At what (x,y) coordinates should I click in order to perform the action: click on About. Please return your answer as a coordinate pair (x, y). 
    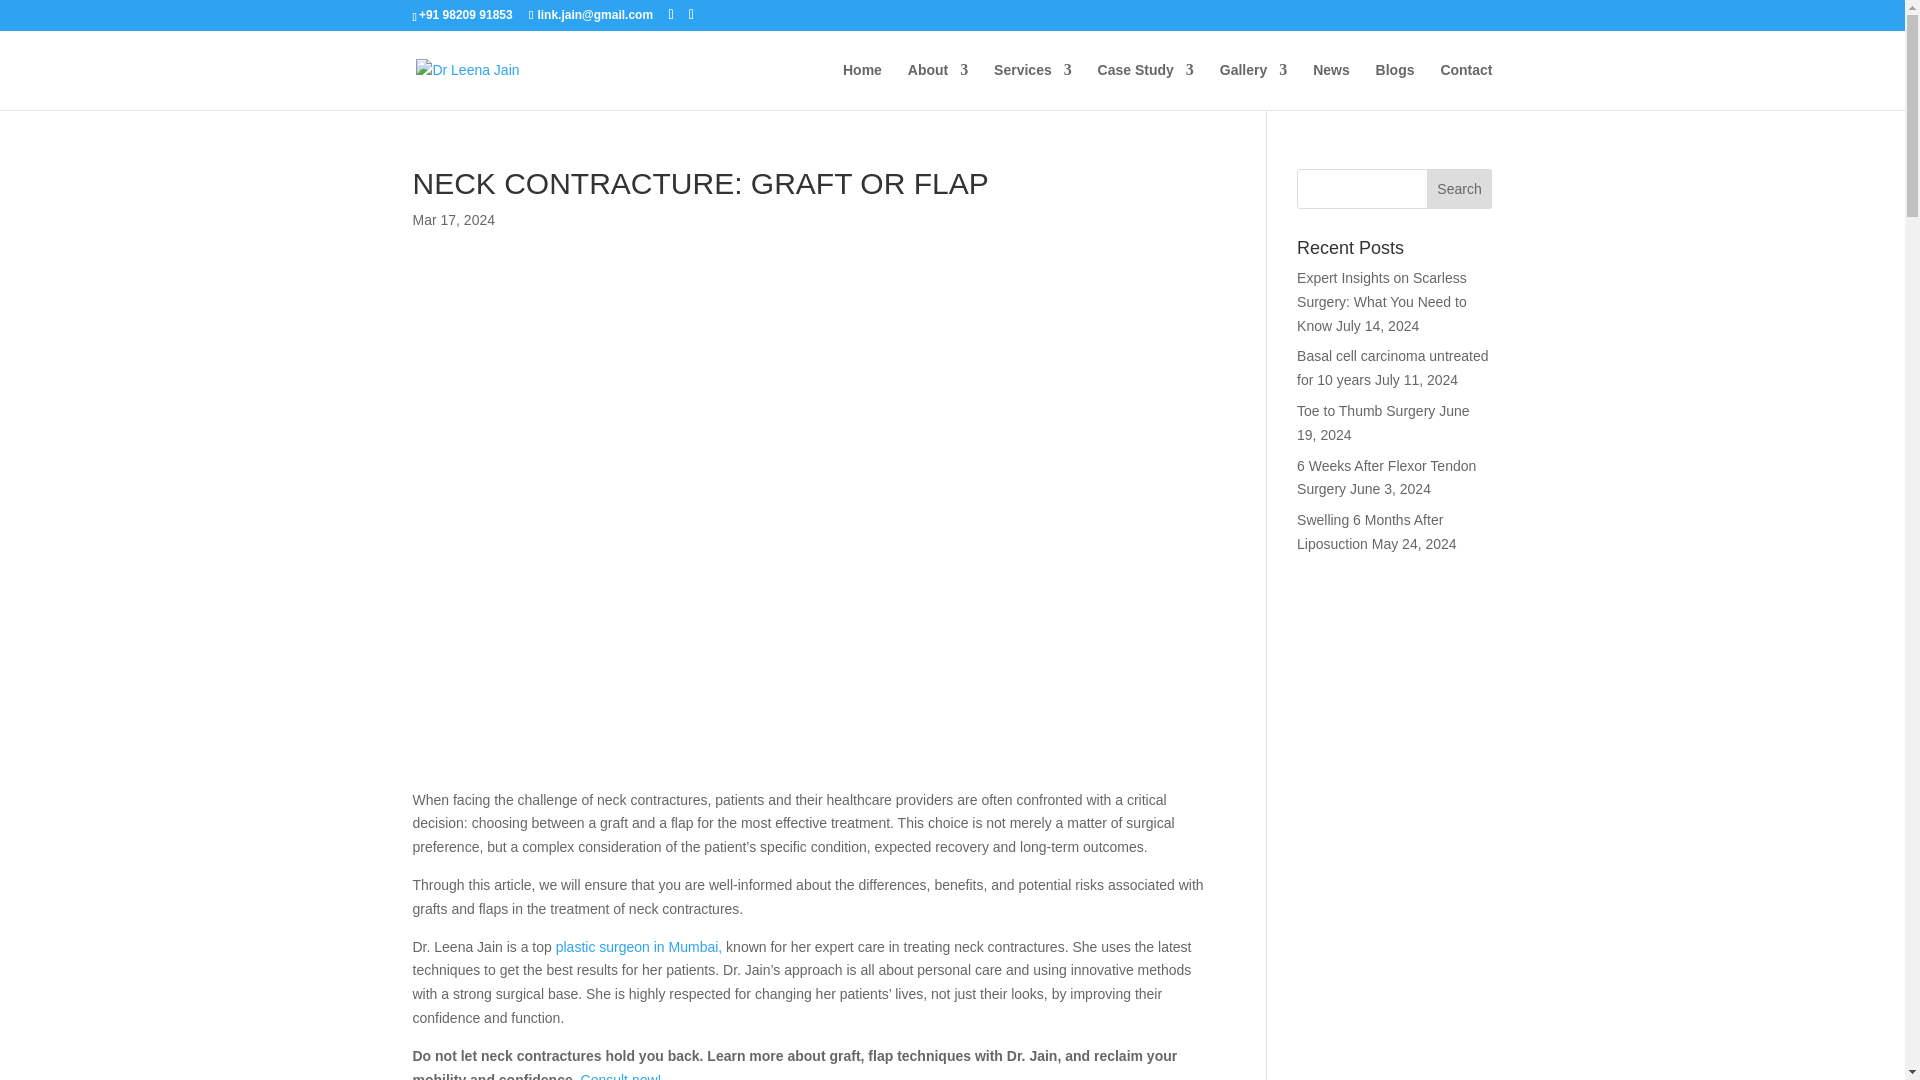
    Looking at the image, I should click on (938, 86).